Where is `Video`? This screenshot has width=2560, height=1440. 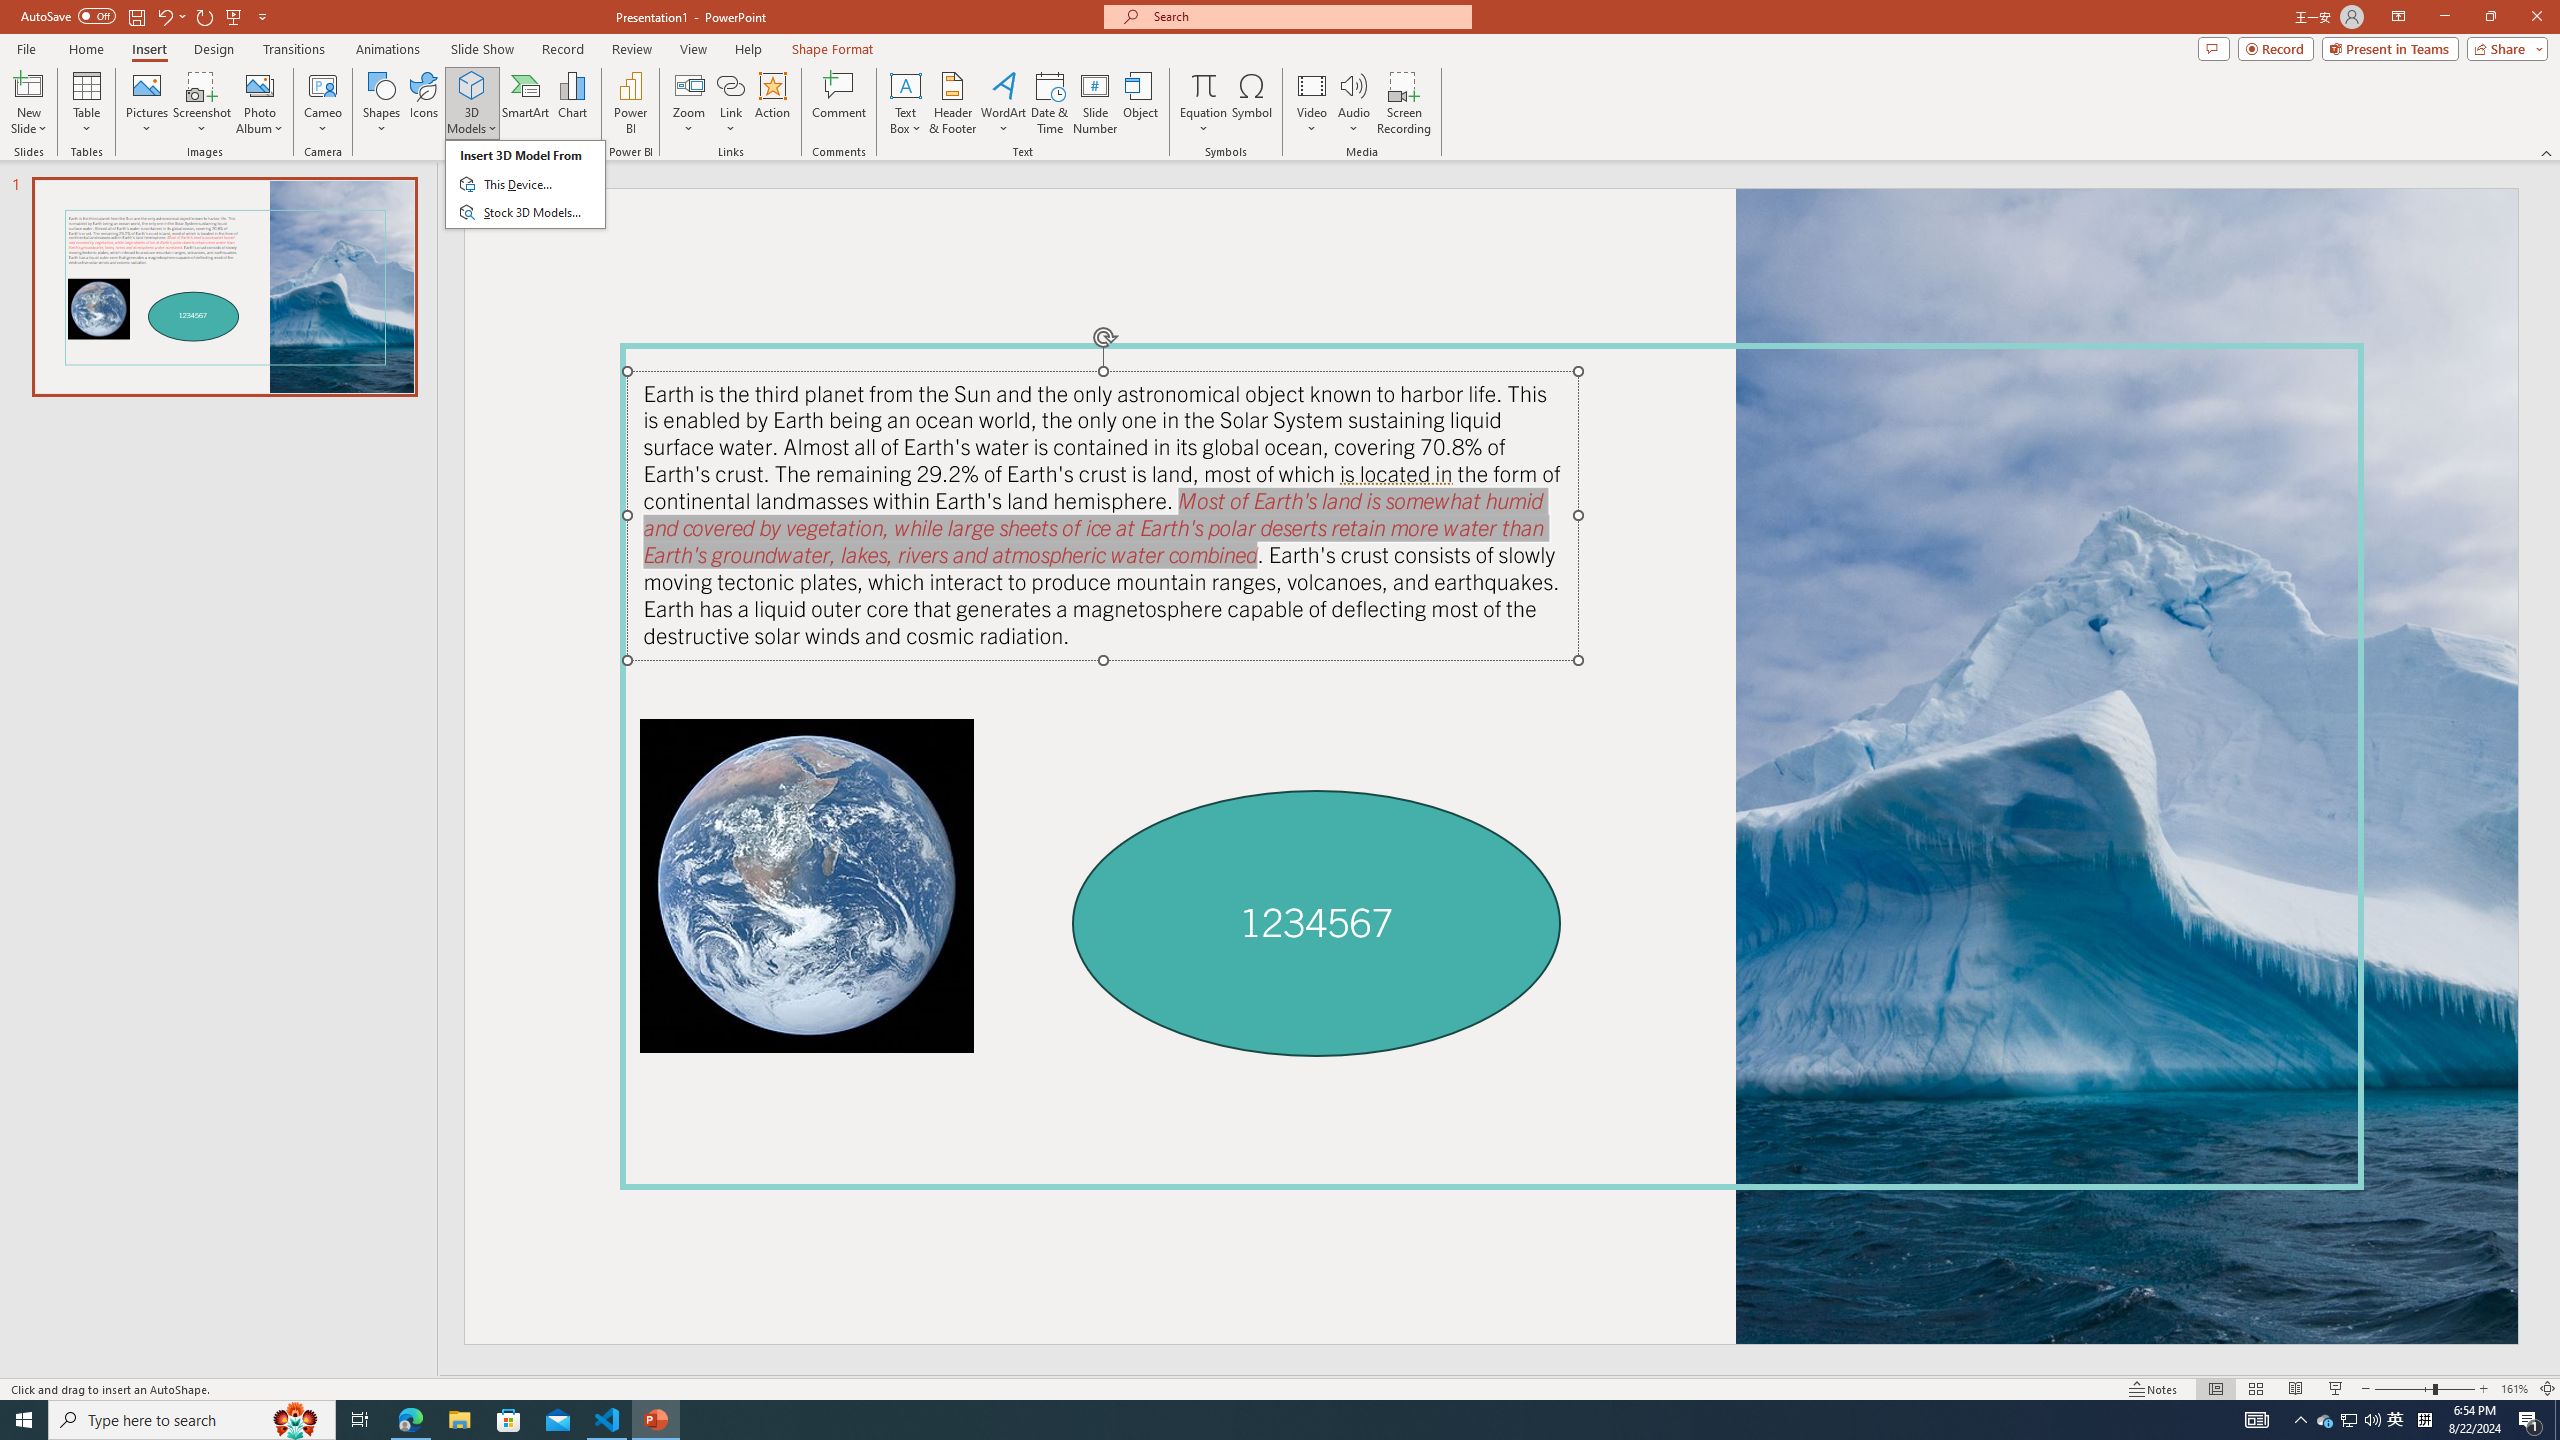
Video is located at coordinates (1312, 103).